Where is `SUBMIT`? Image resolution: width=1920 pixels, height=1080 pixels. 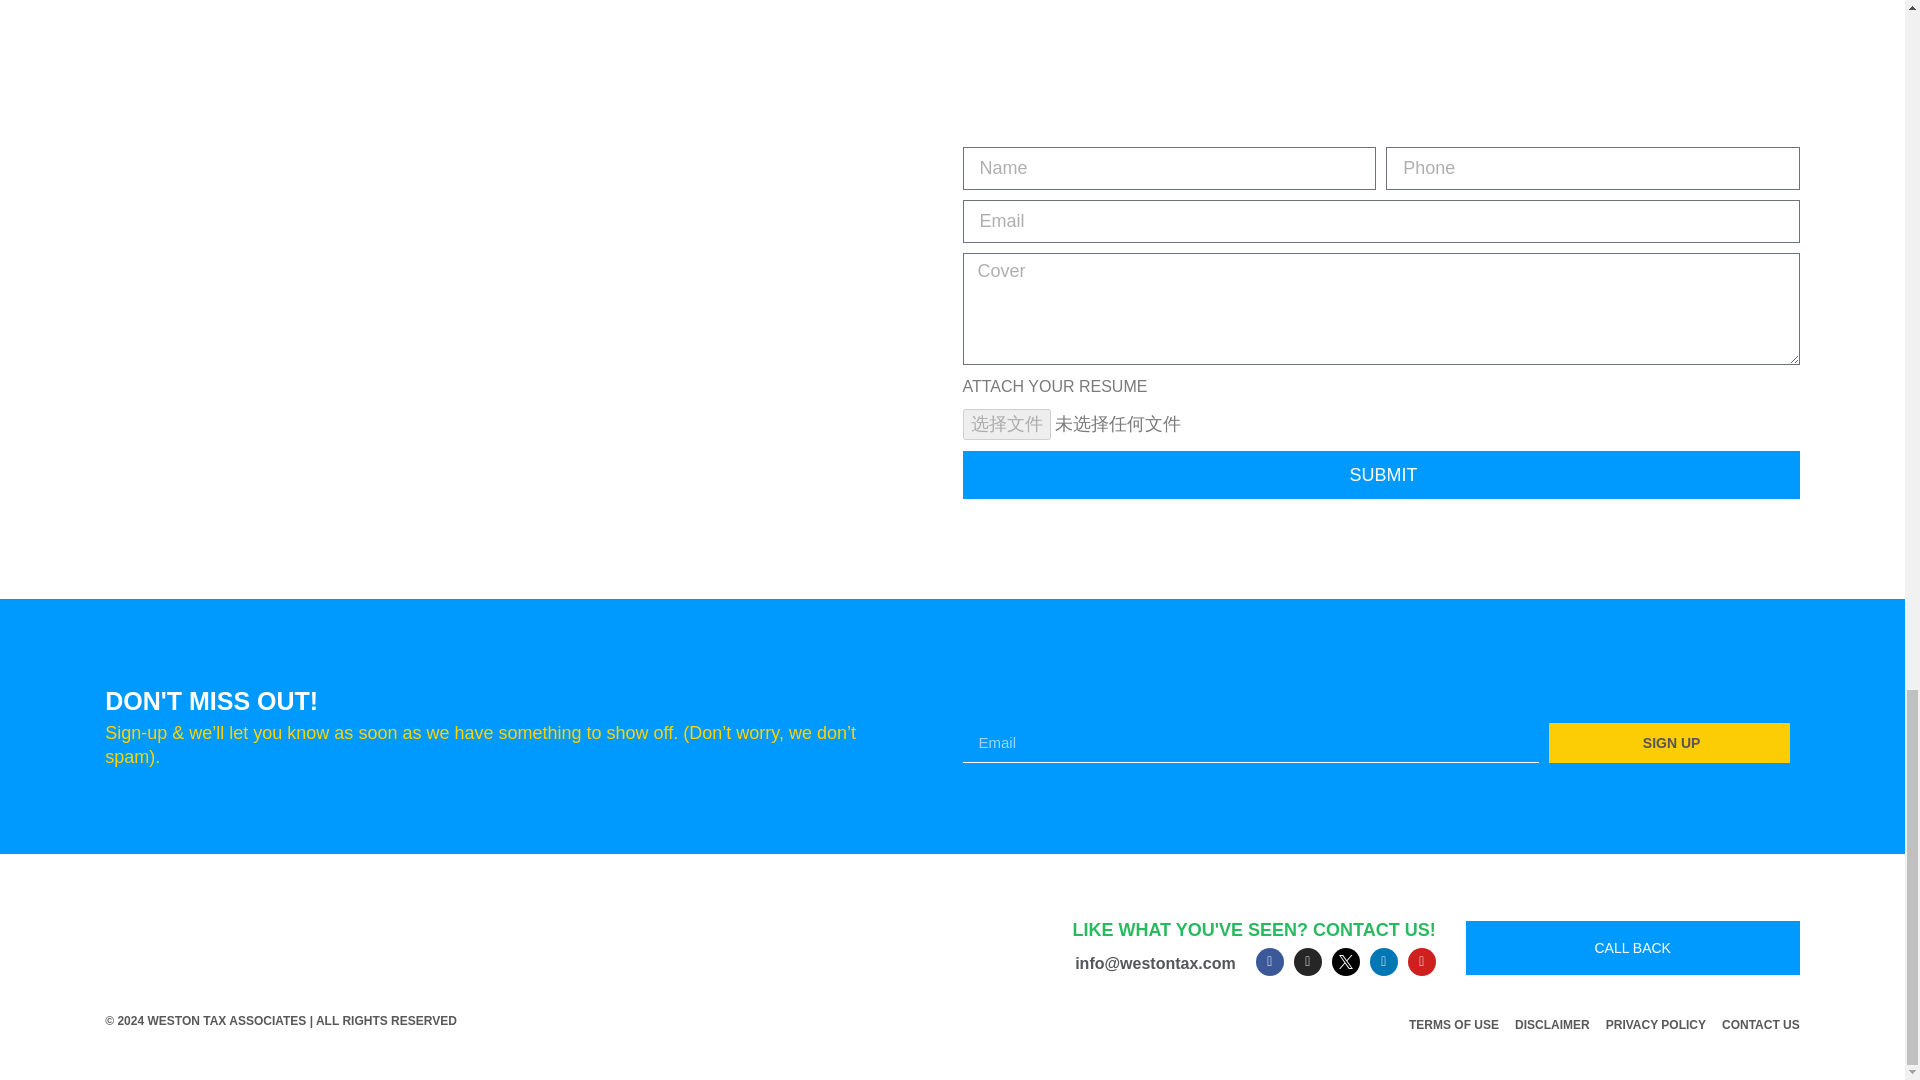 SUBMIT is located at coordinates (1380, 474).